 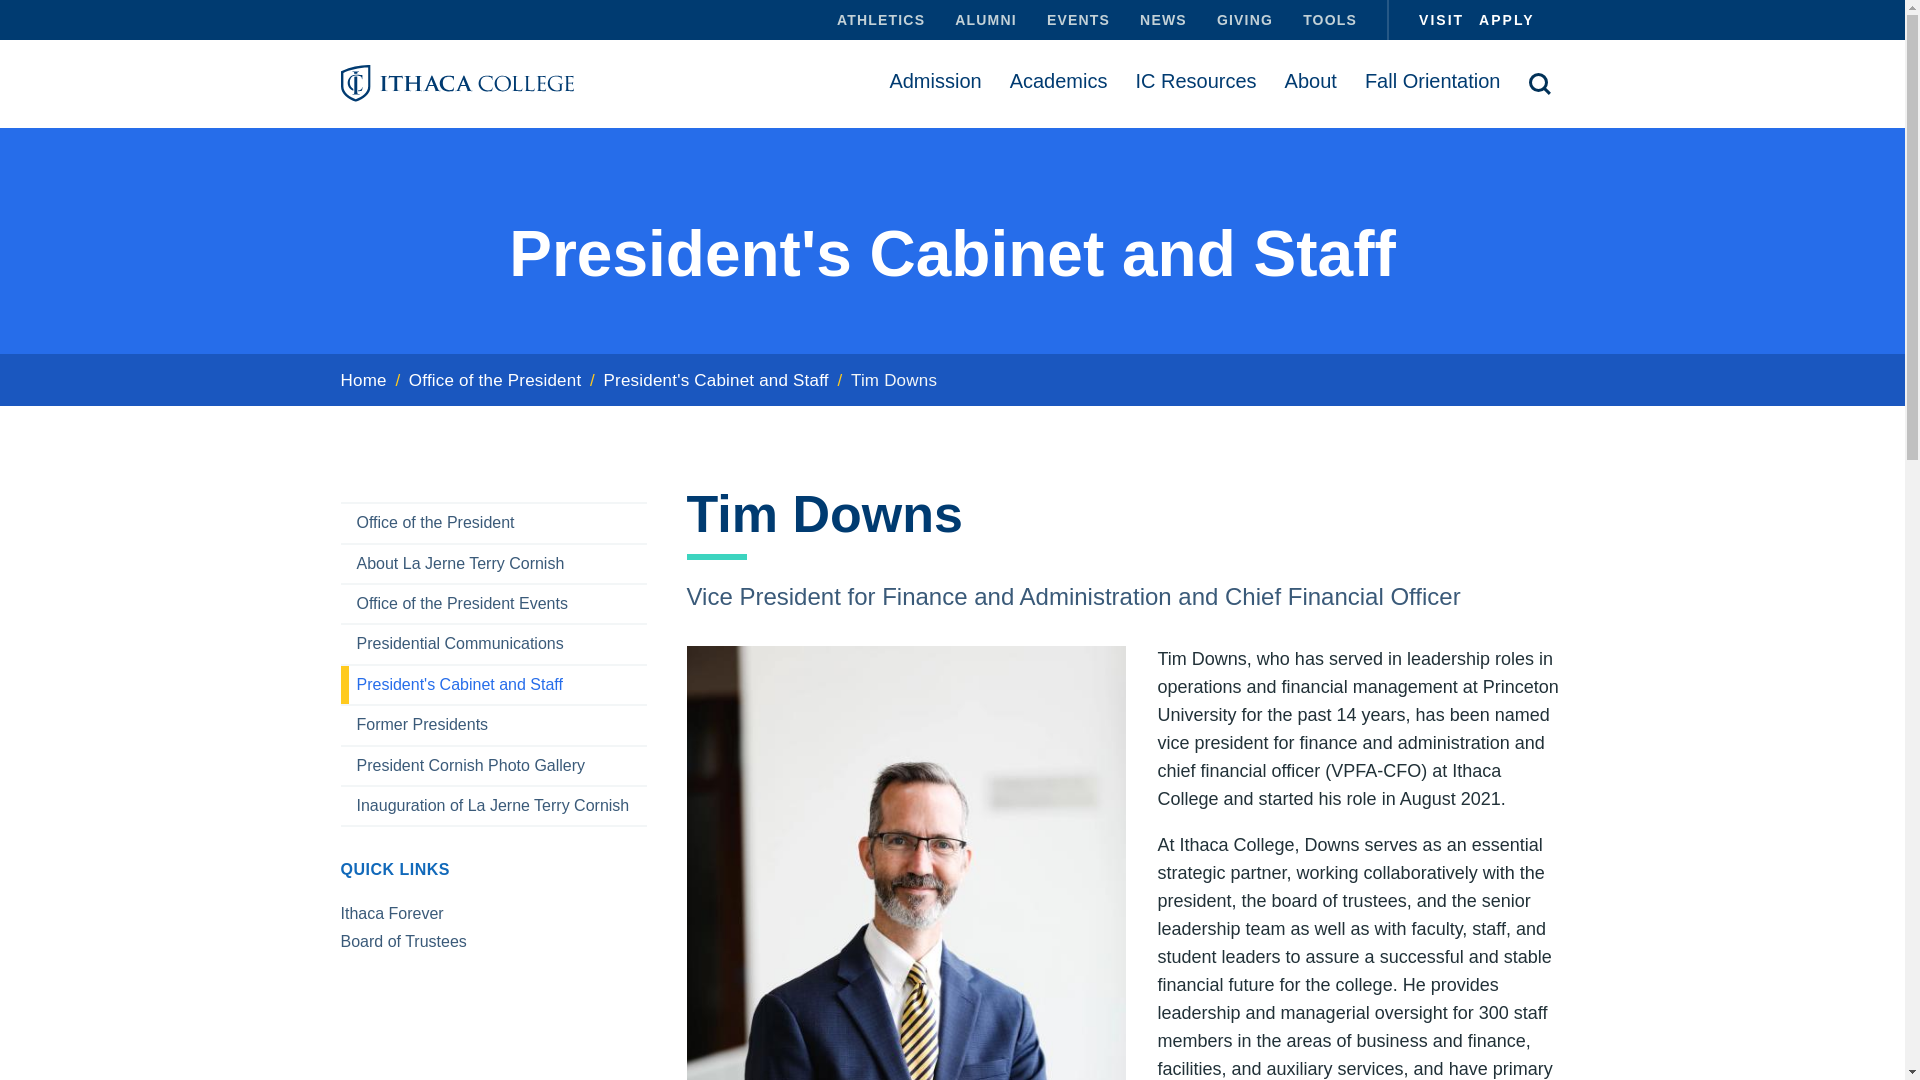 What do you see at coordinates (986, 20) in the screenshot?
I see `ALUMNI` at bounding box center [986, 20].